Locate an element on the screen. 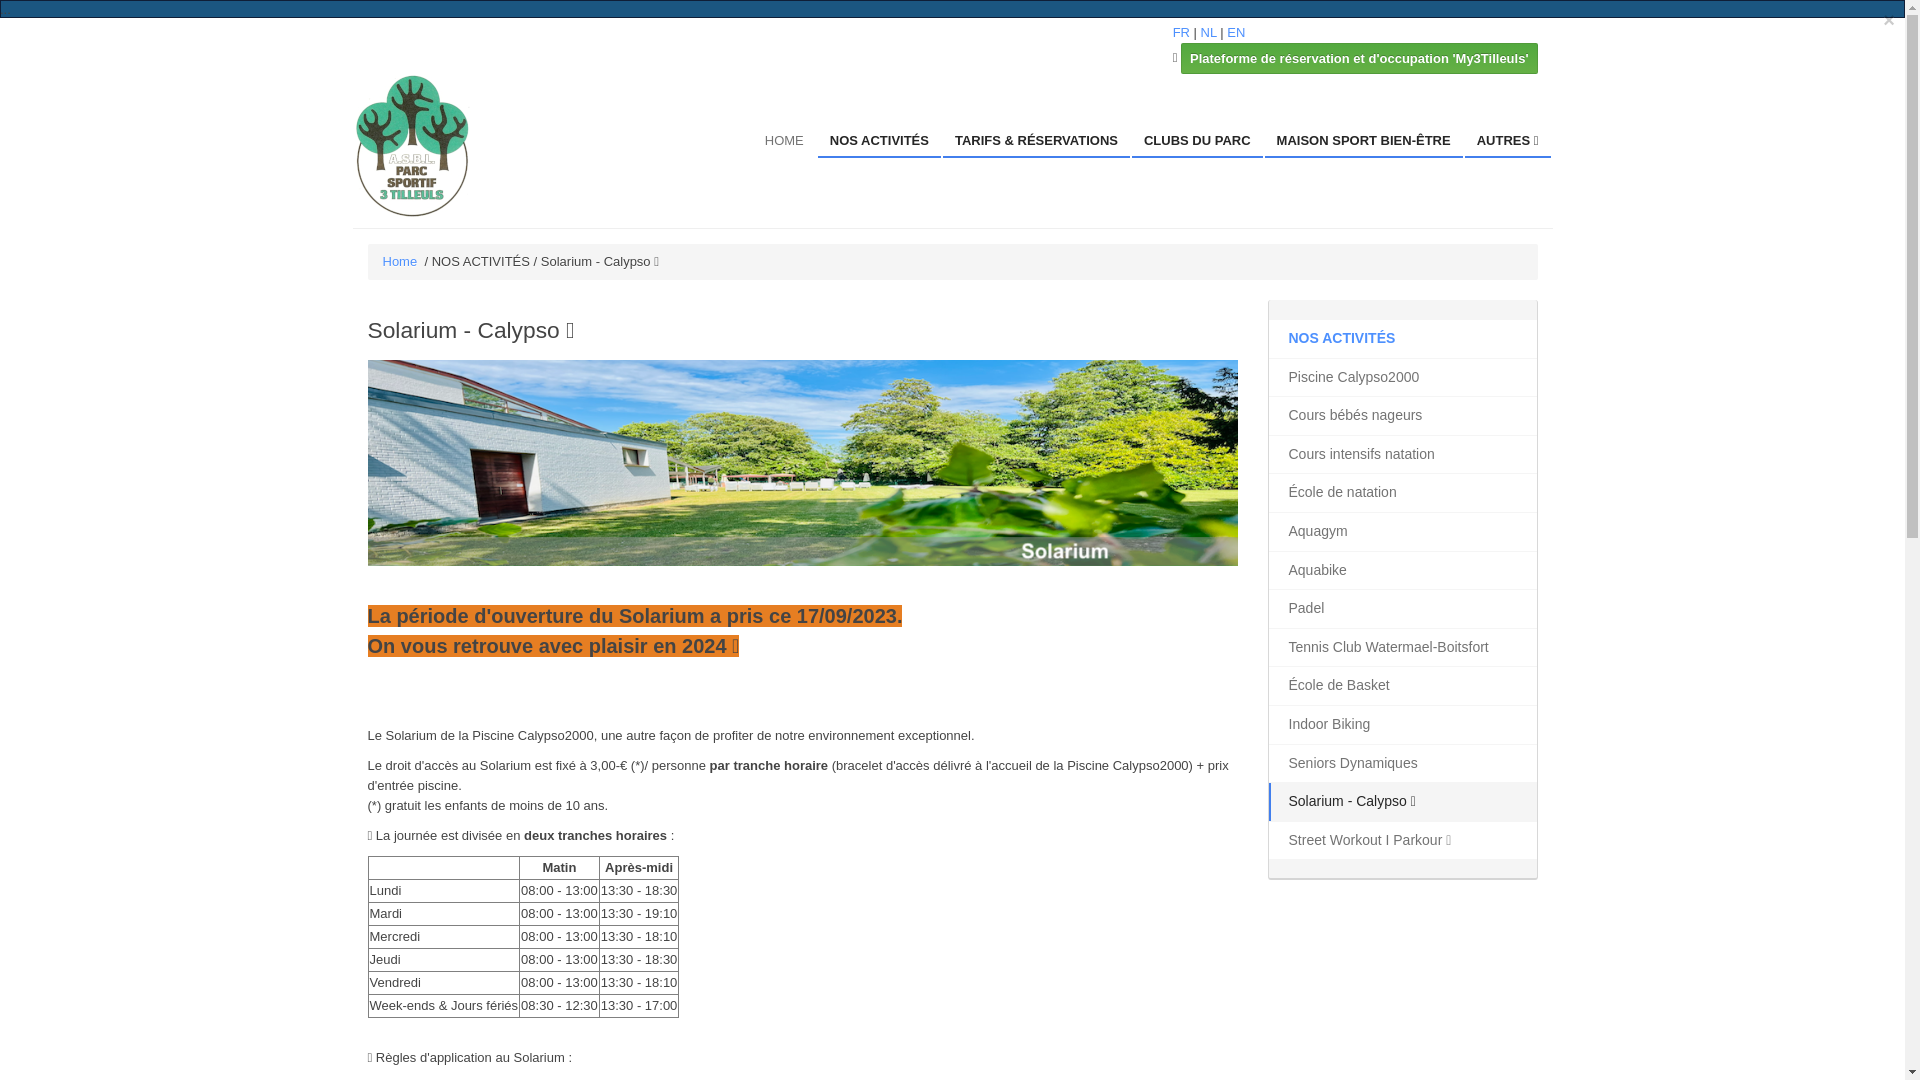  Padel is located at coordinates (1402, 609).